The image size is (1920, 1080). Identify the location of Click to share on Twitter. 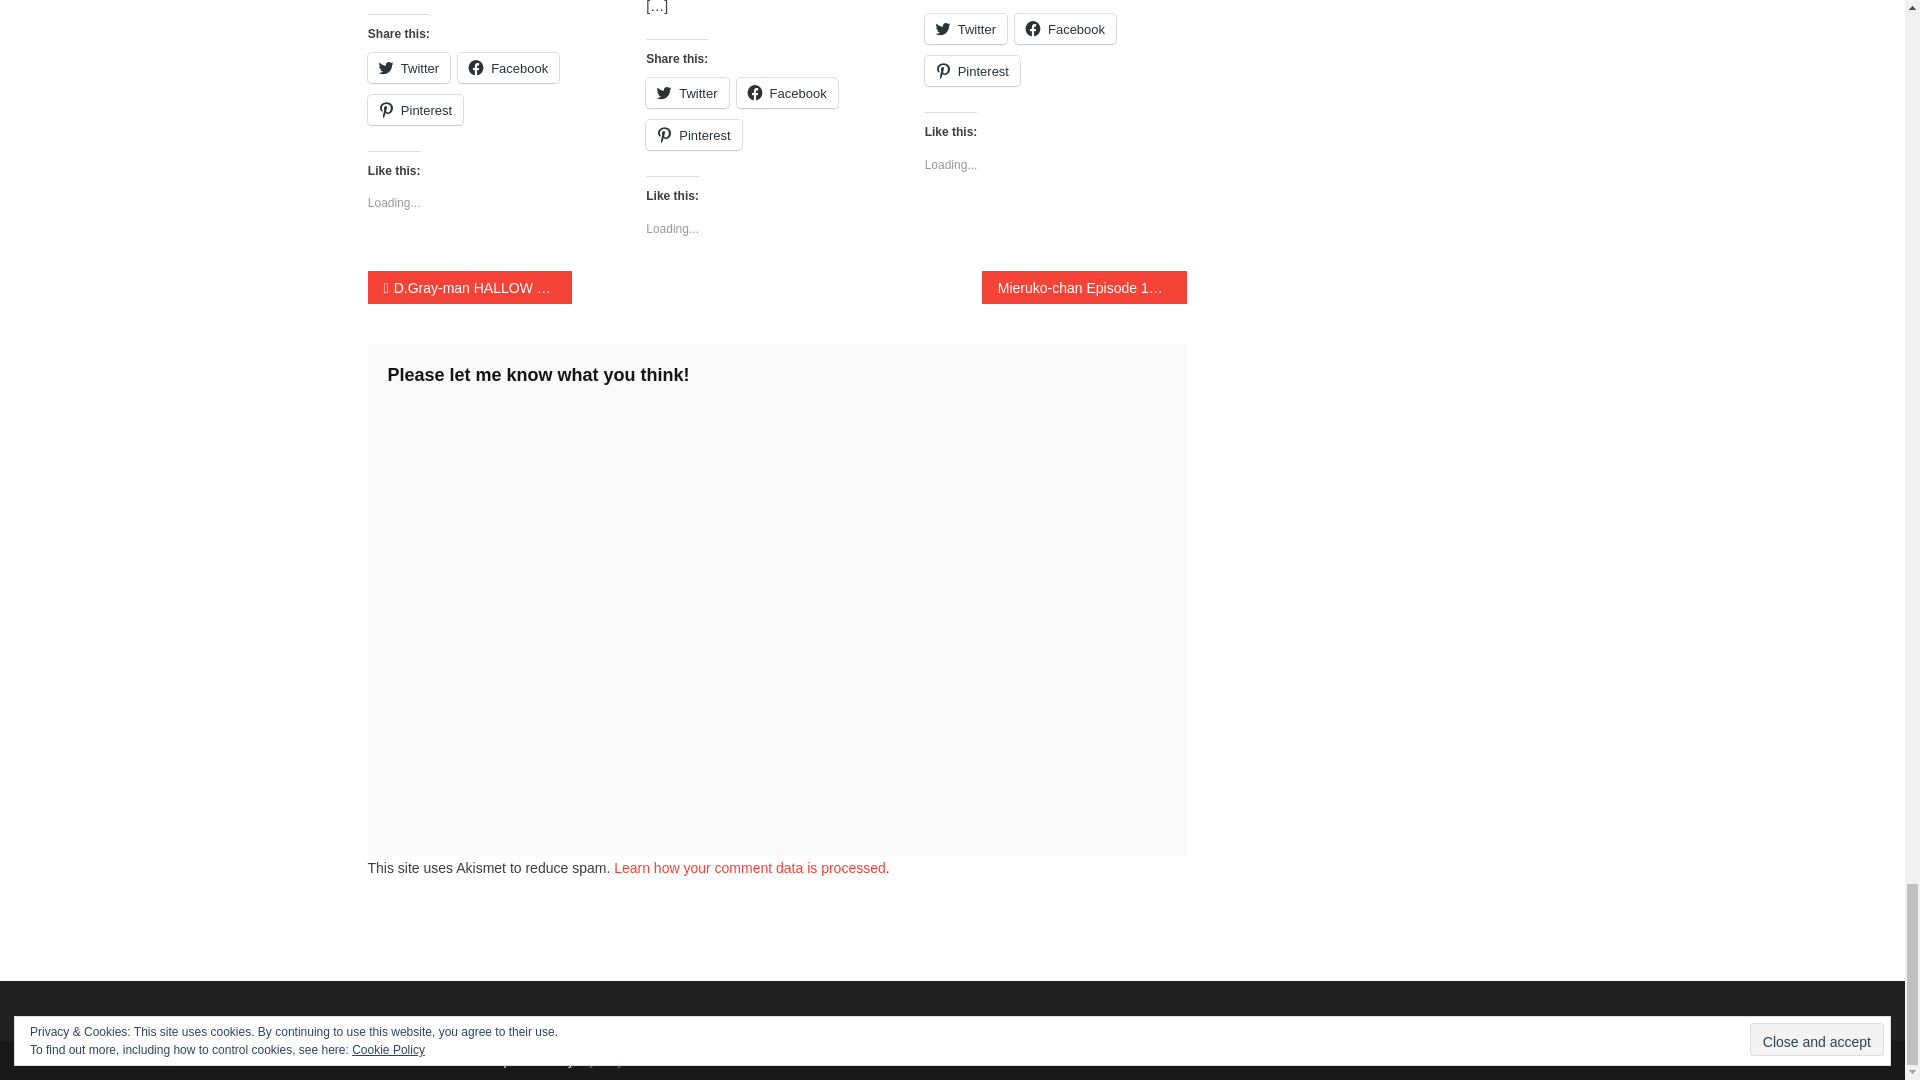
(408, 68).